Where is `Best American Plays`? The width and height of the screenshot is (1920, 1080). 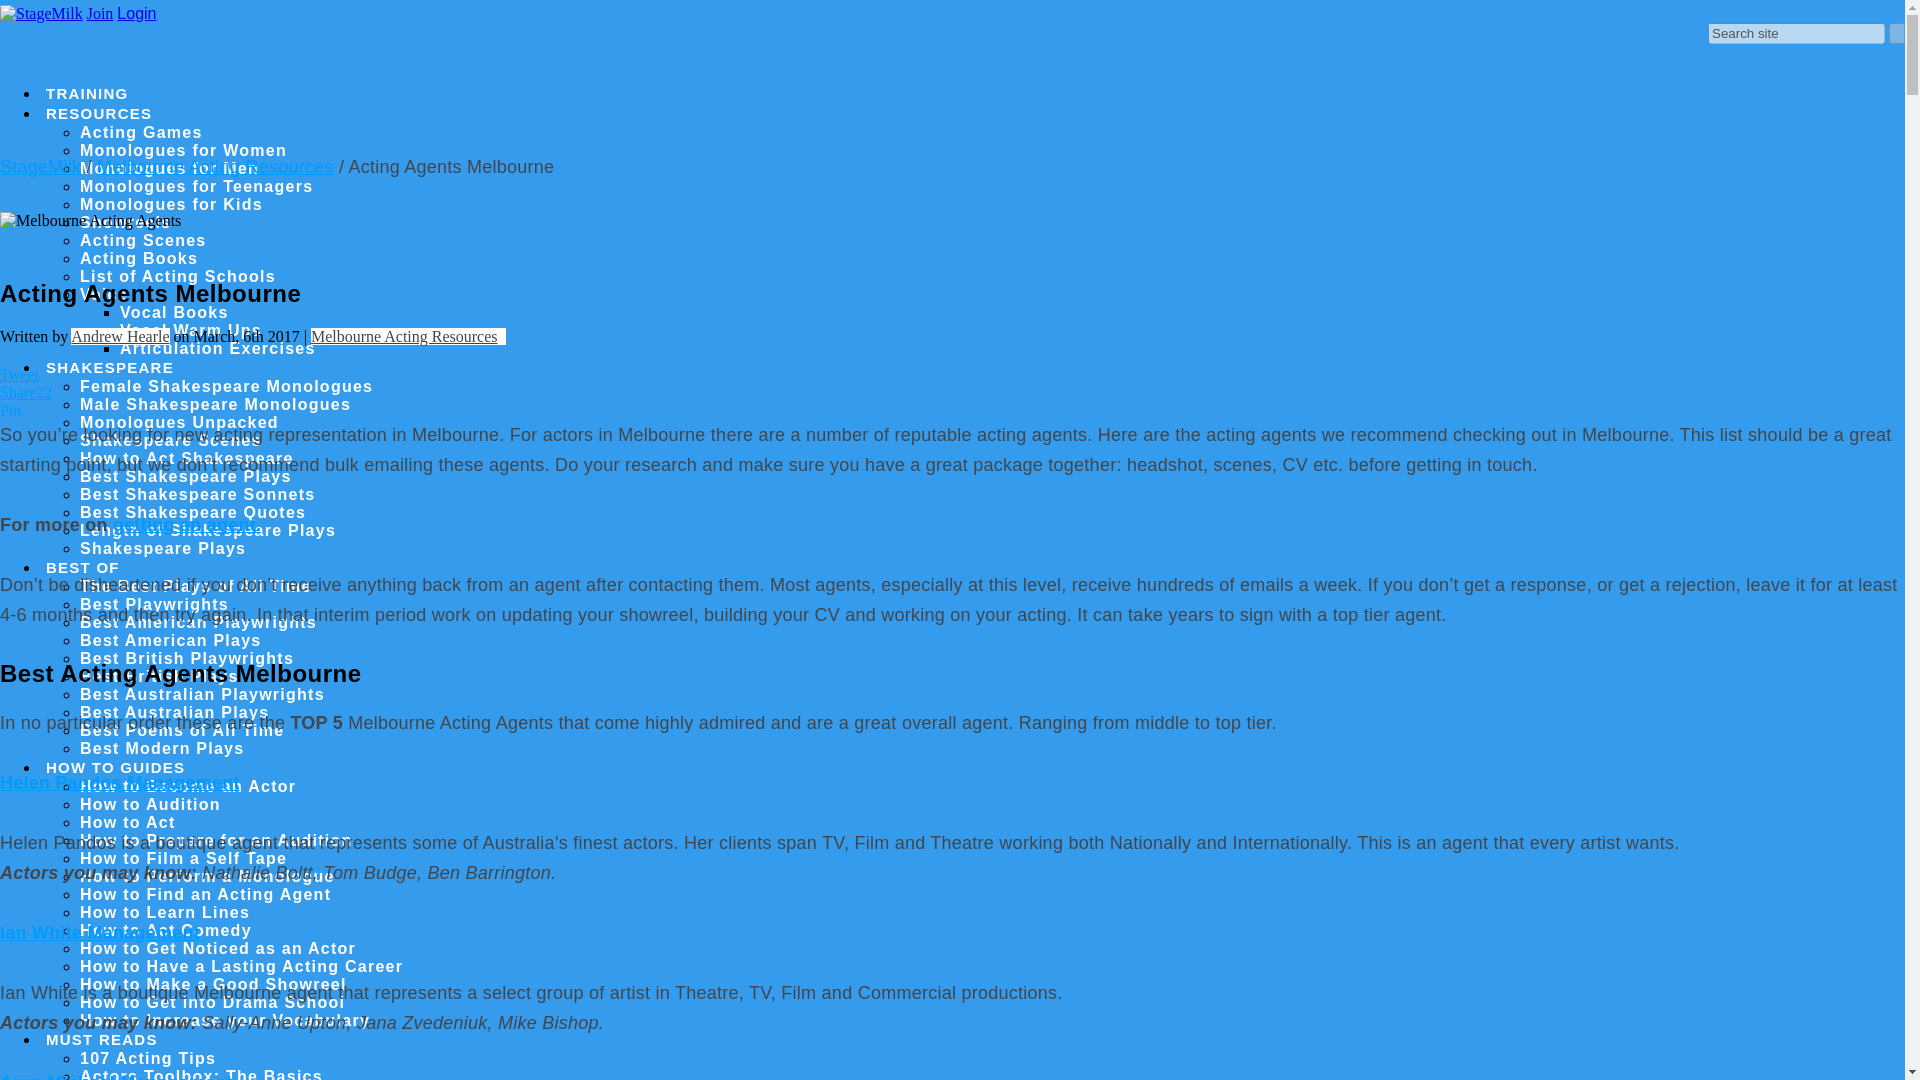 Best American Plays is located at coordinates (186, 640).